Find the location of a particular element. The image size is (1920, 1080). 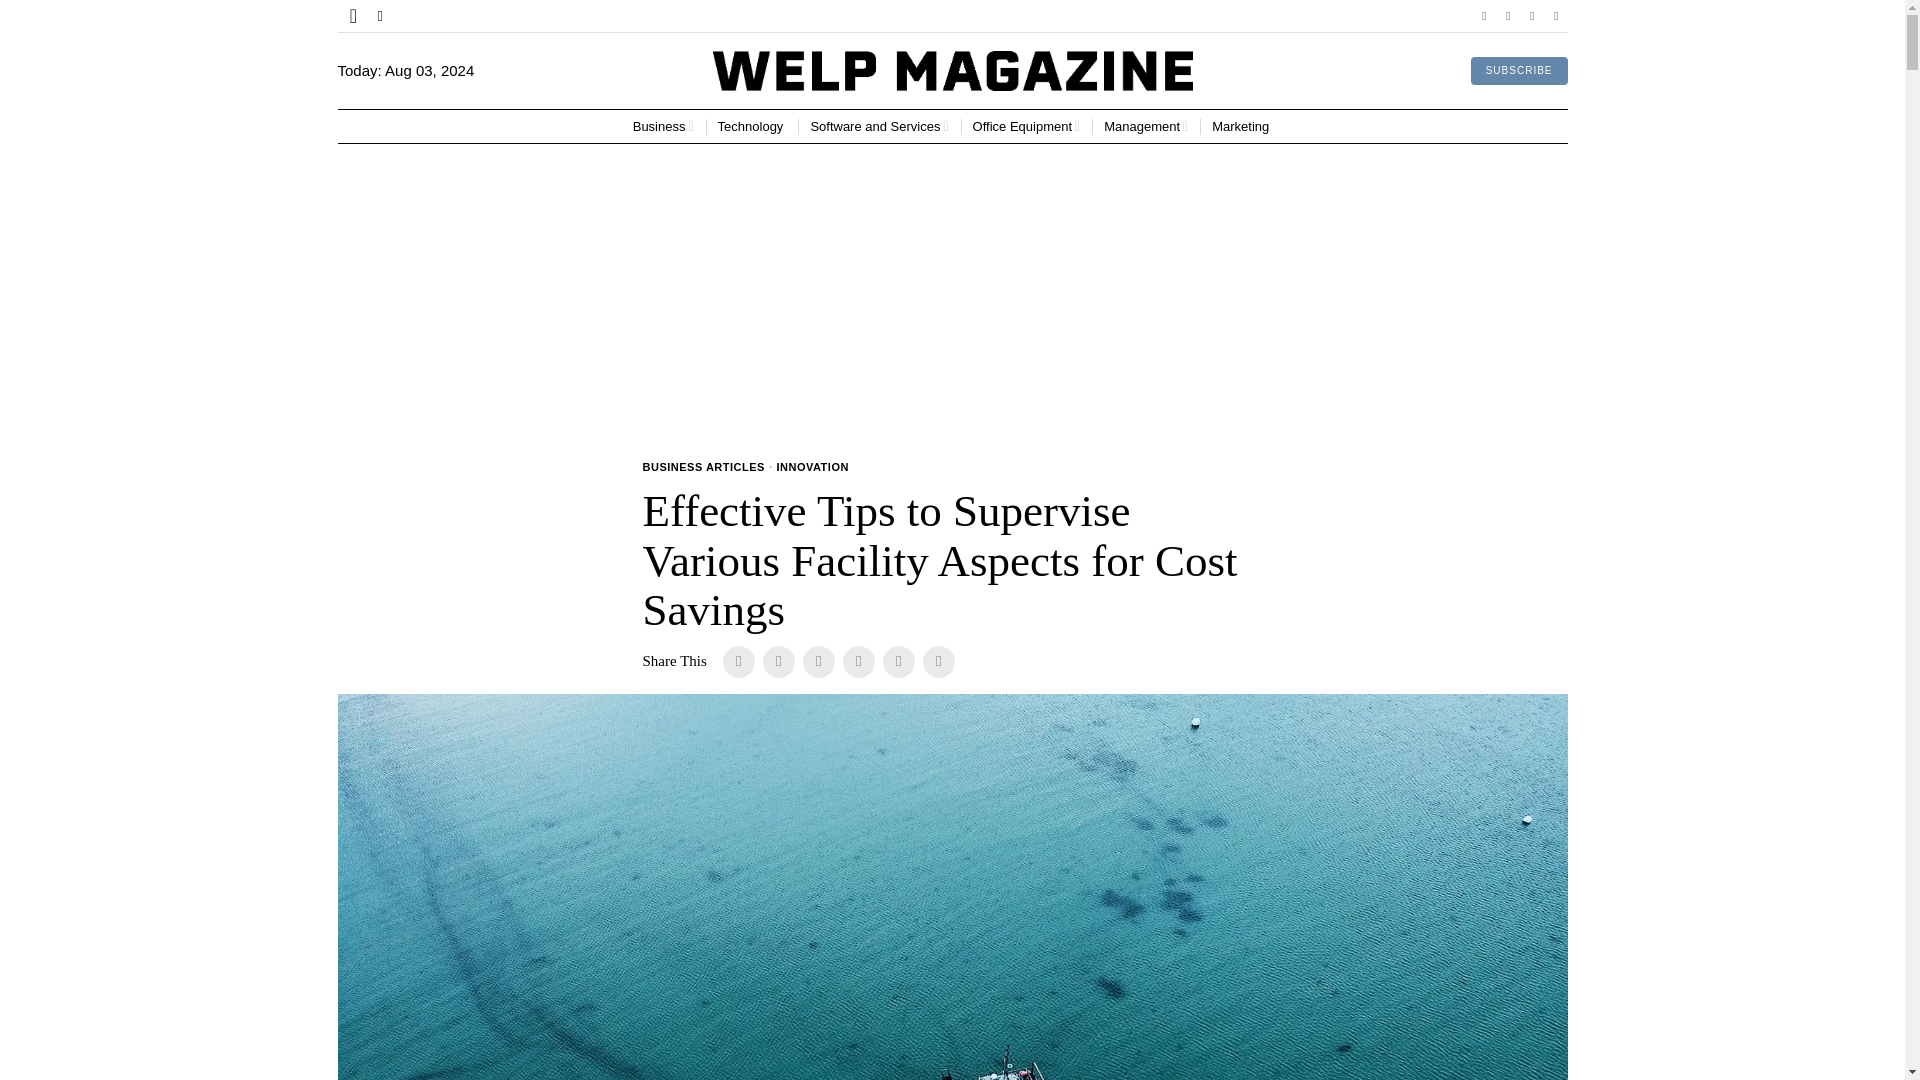

SUBSCRIBE is located at coordinates (1519, 71).